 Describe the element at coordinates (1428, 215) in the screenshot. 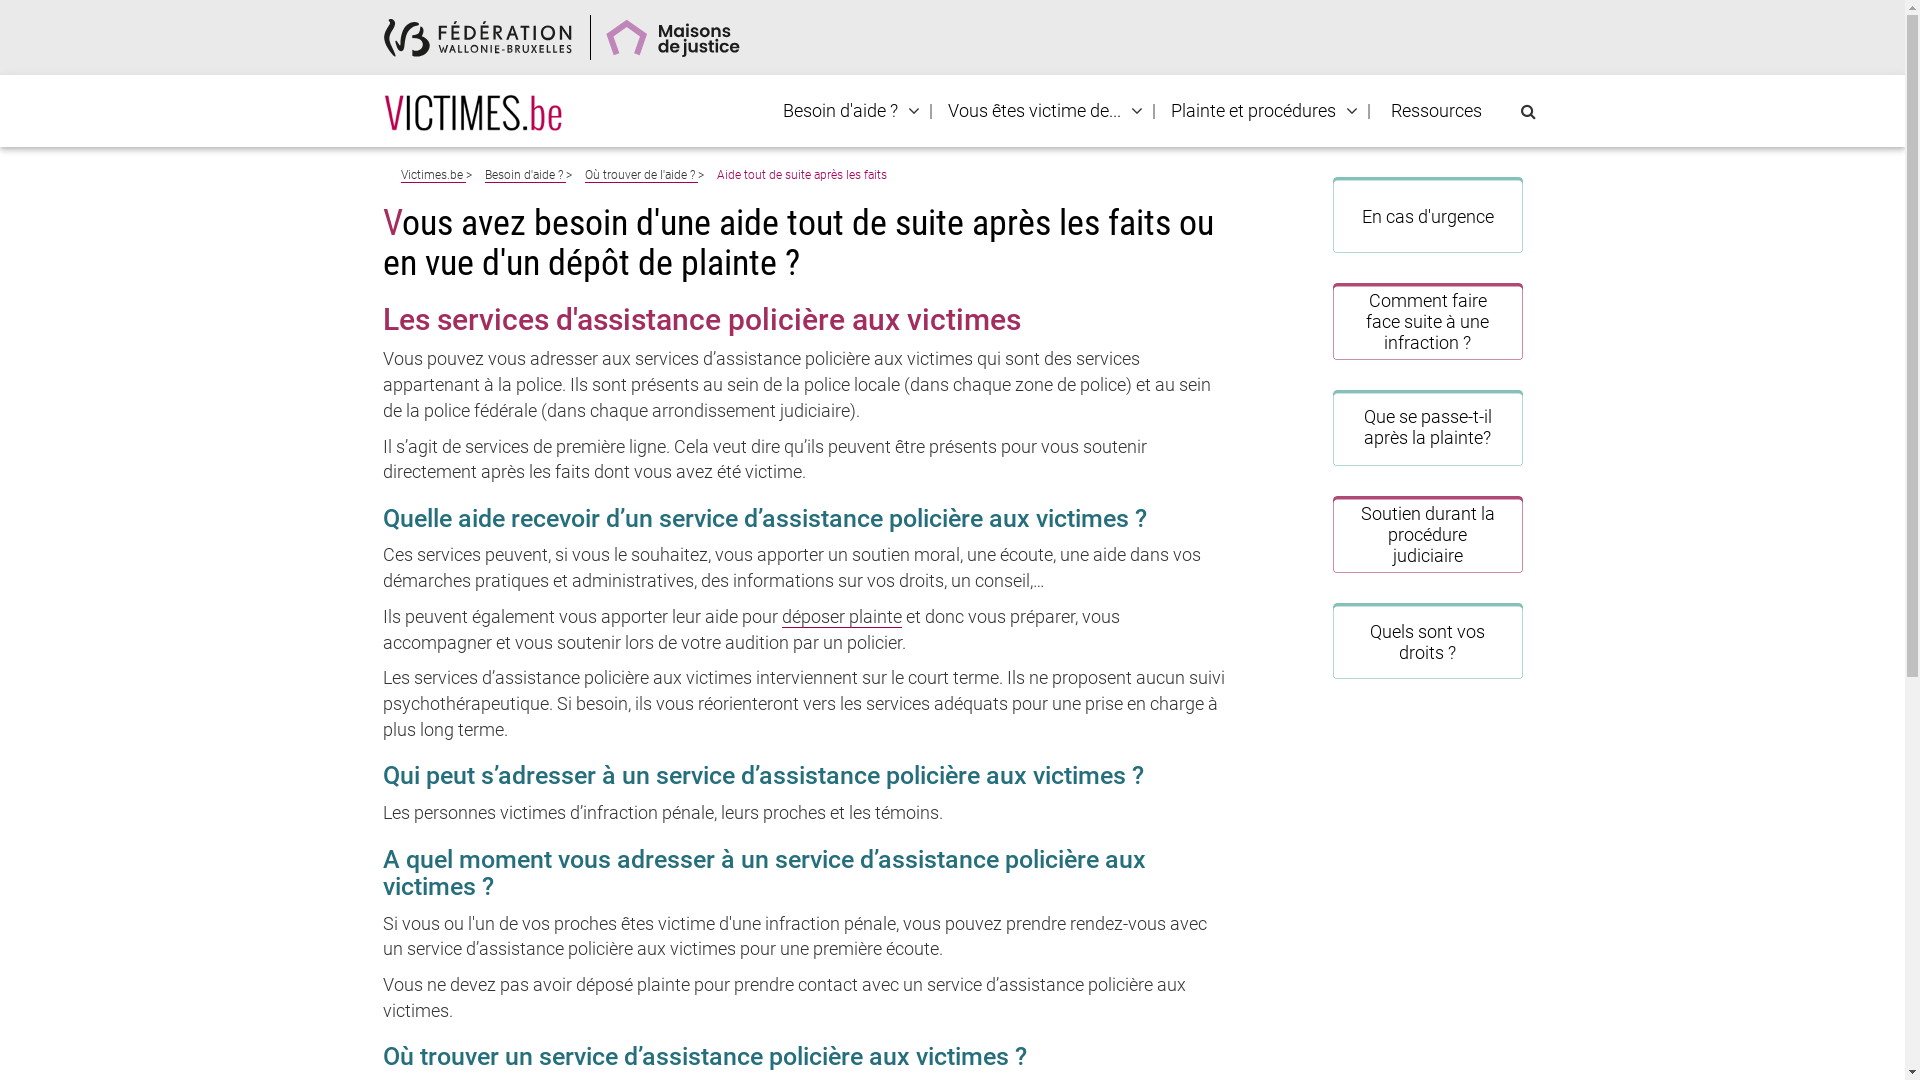

I see `En cas d'urgence
En cas d'urgence` at that location.